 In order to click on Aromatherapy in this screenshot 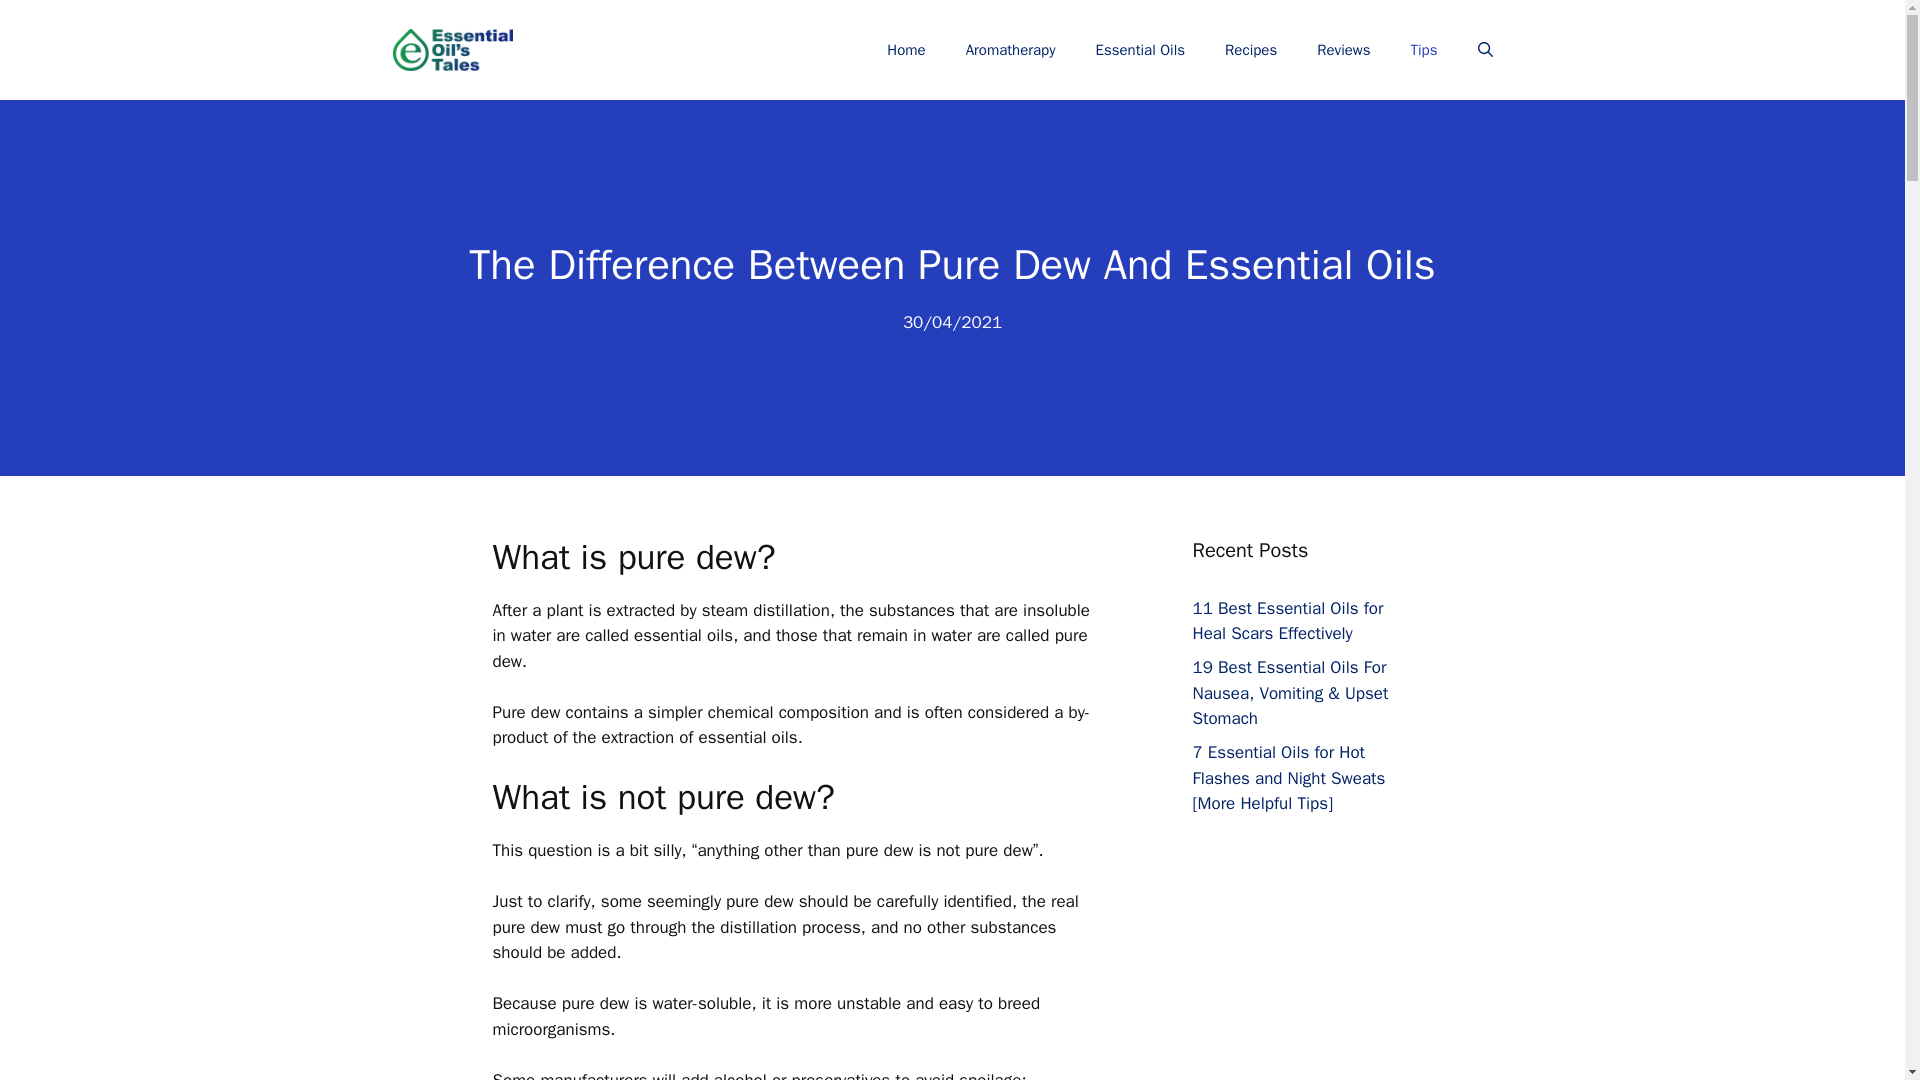, I will do `click(1010, 50)`.